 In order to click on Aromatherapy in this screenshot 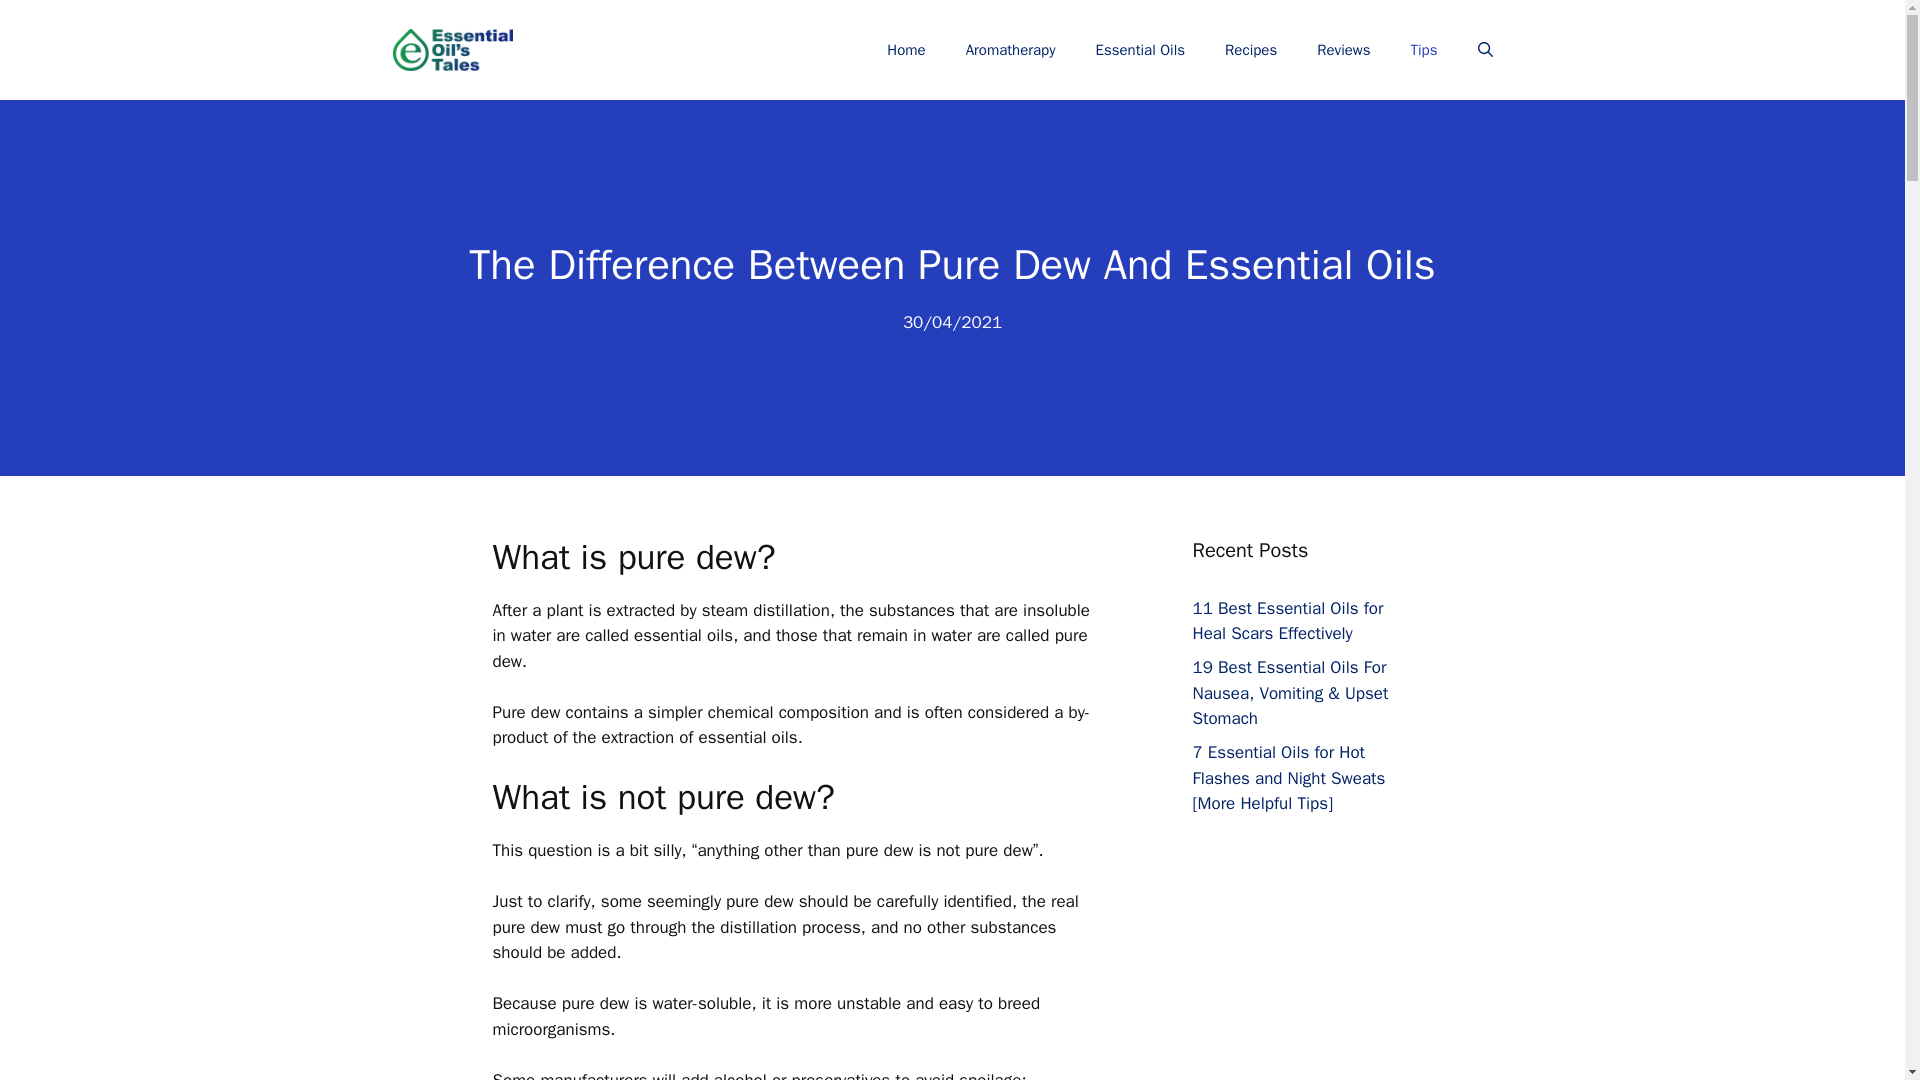, I will do `click(1010, 50)`.